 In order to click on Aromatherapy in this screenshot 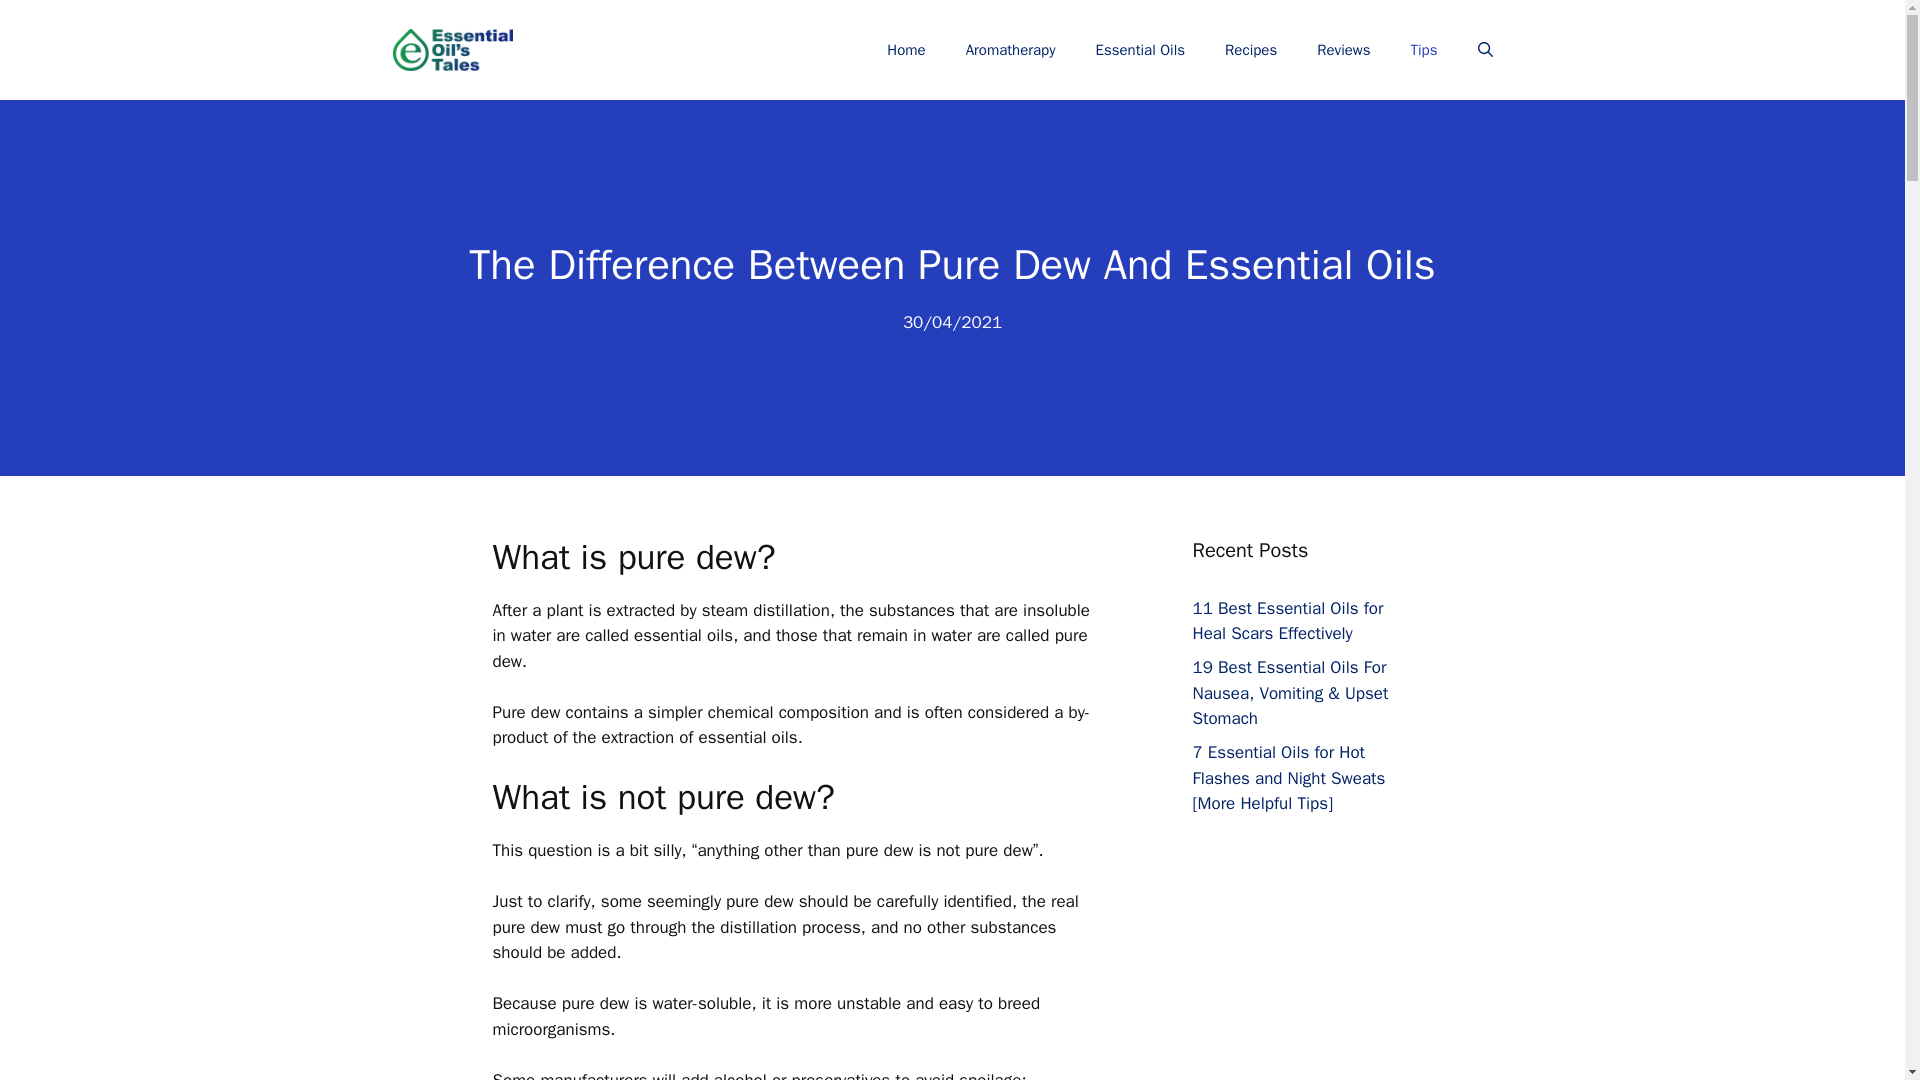, I will do `click(1010, 50)`.